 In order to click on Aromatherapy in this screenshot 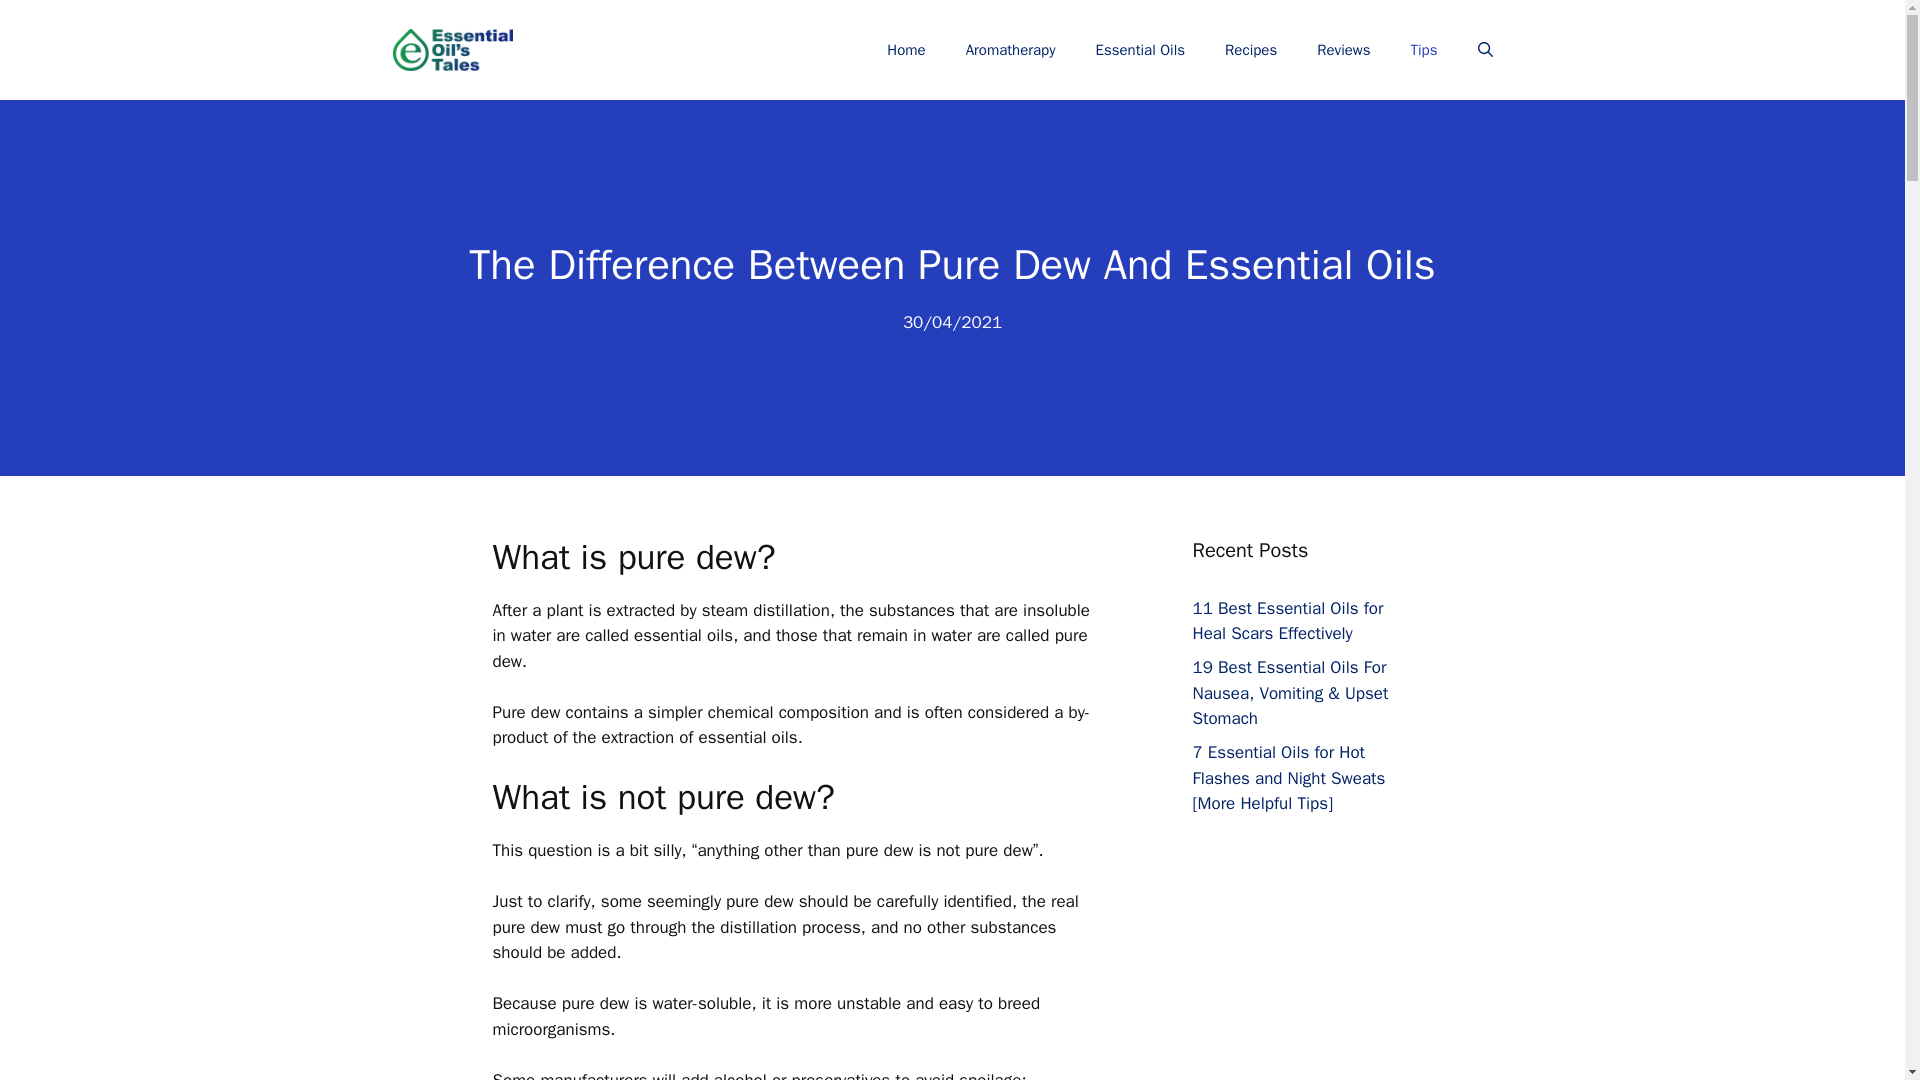, I will do `click(1010, 50)`.